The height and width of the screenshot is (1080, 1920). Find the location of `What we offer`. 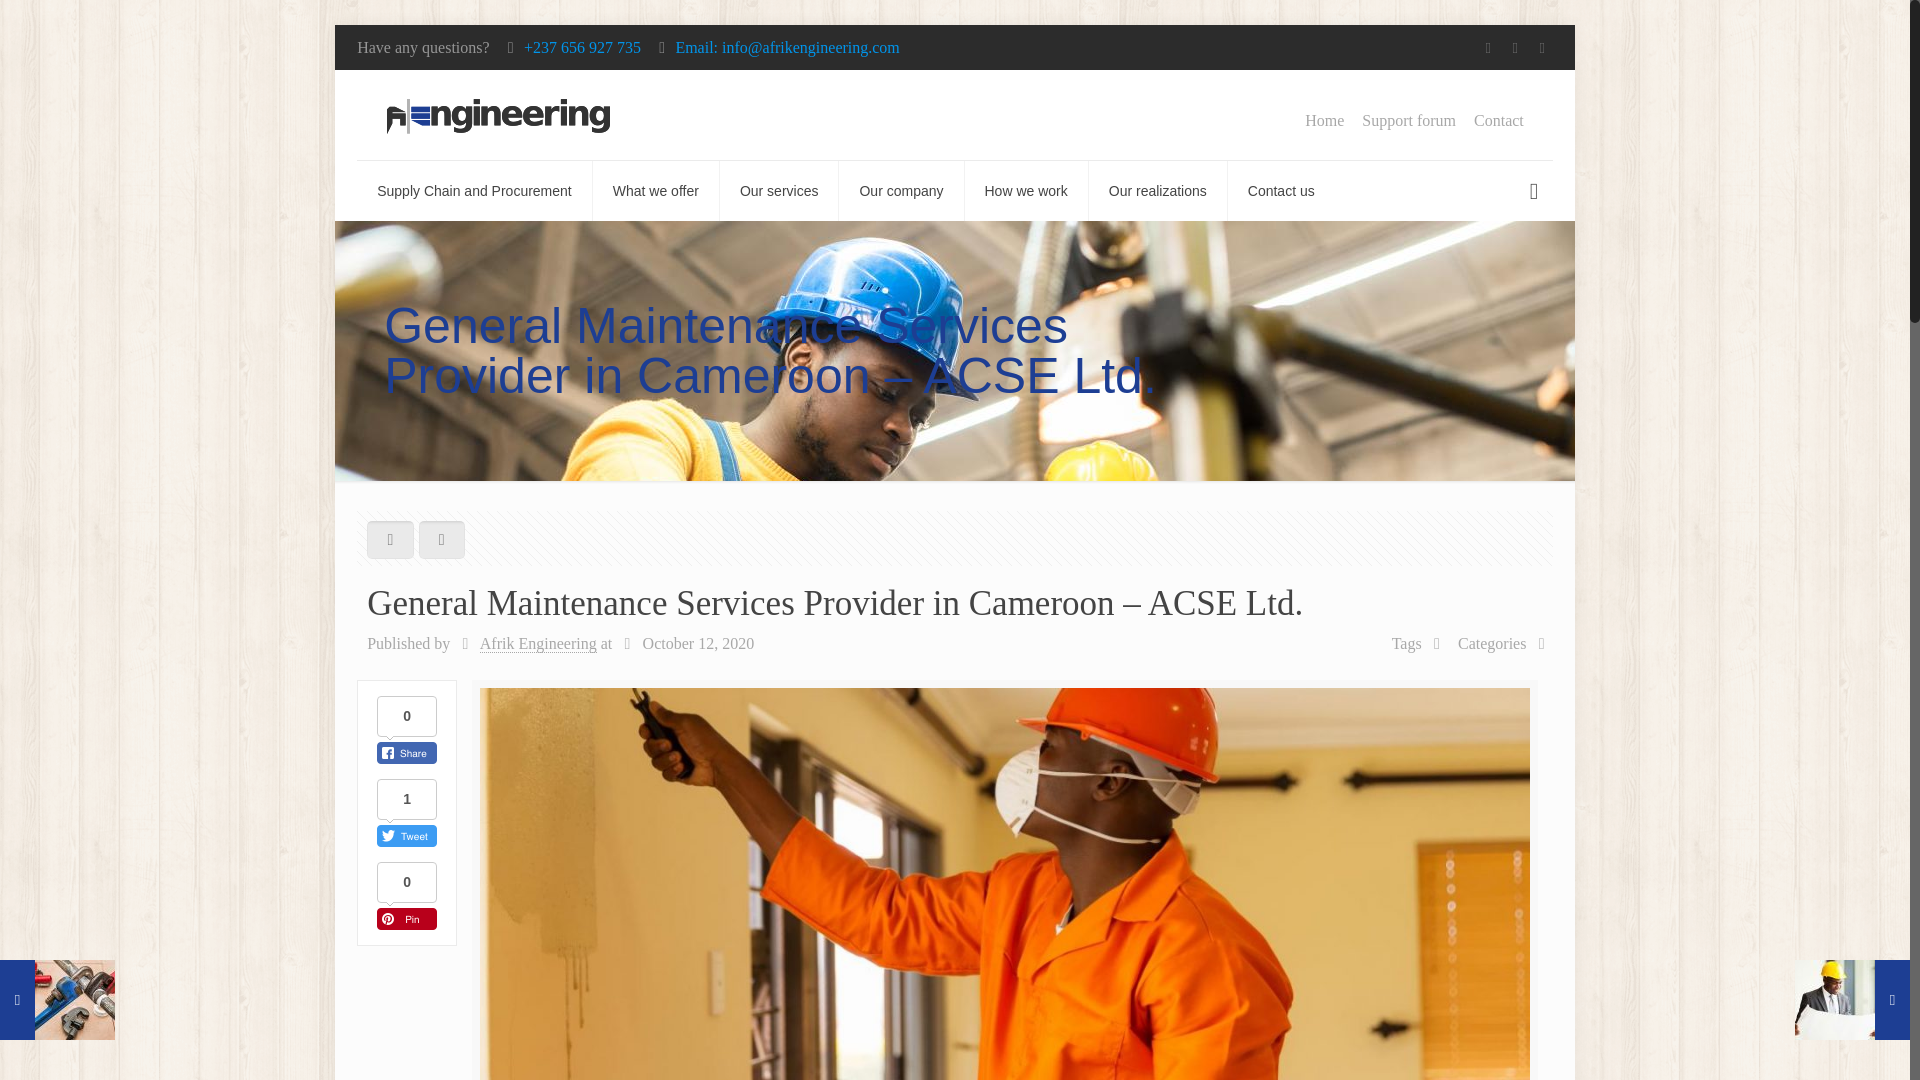

What we offer is located at coordinates (656, 190).